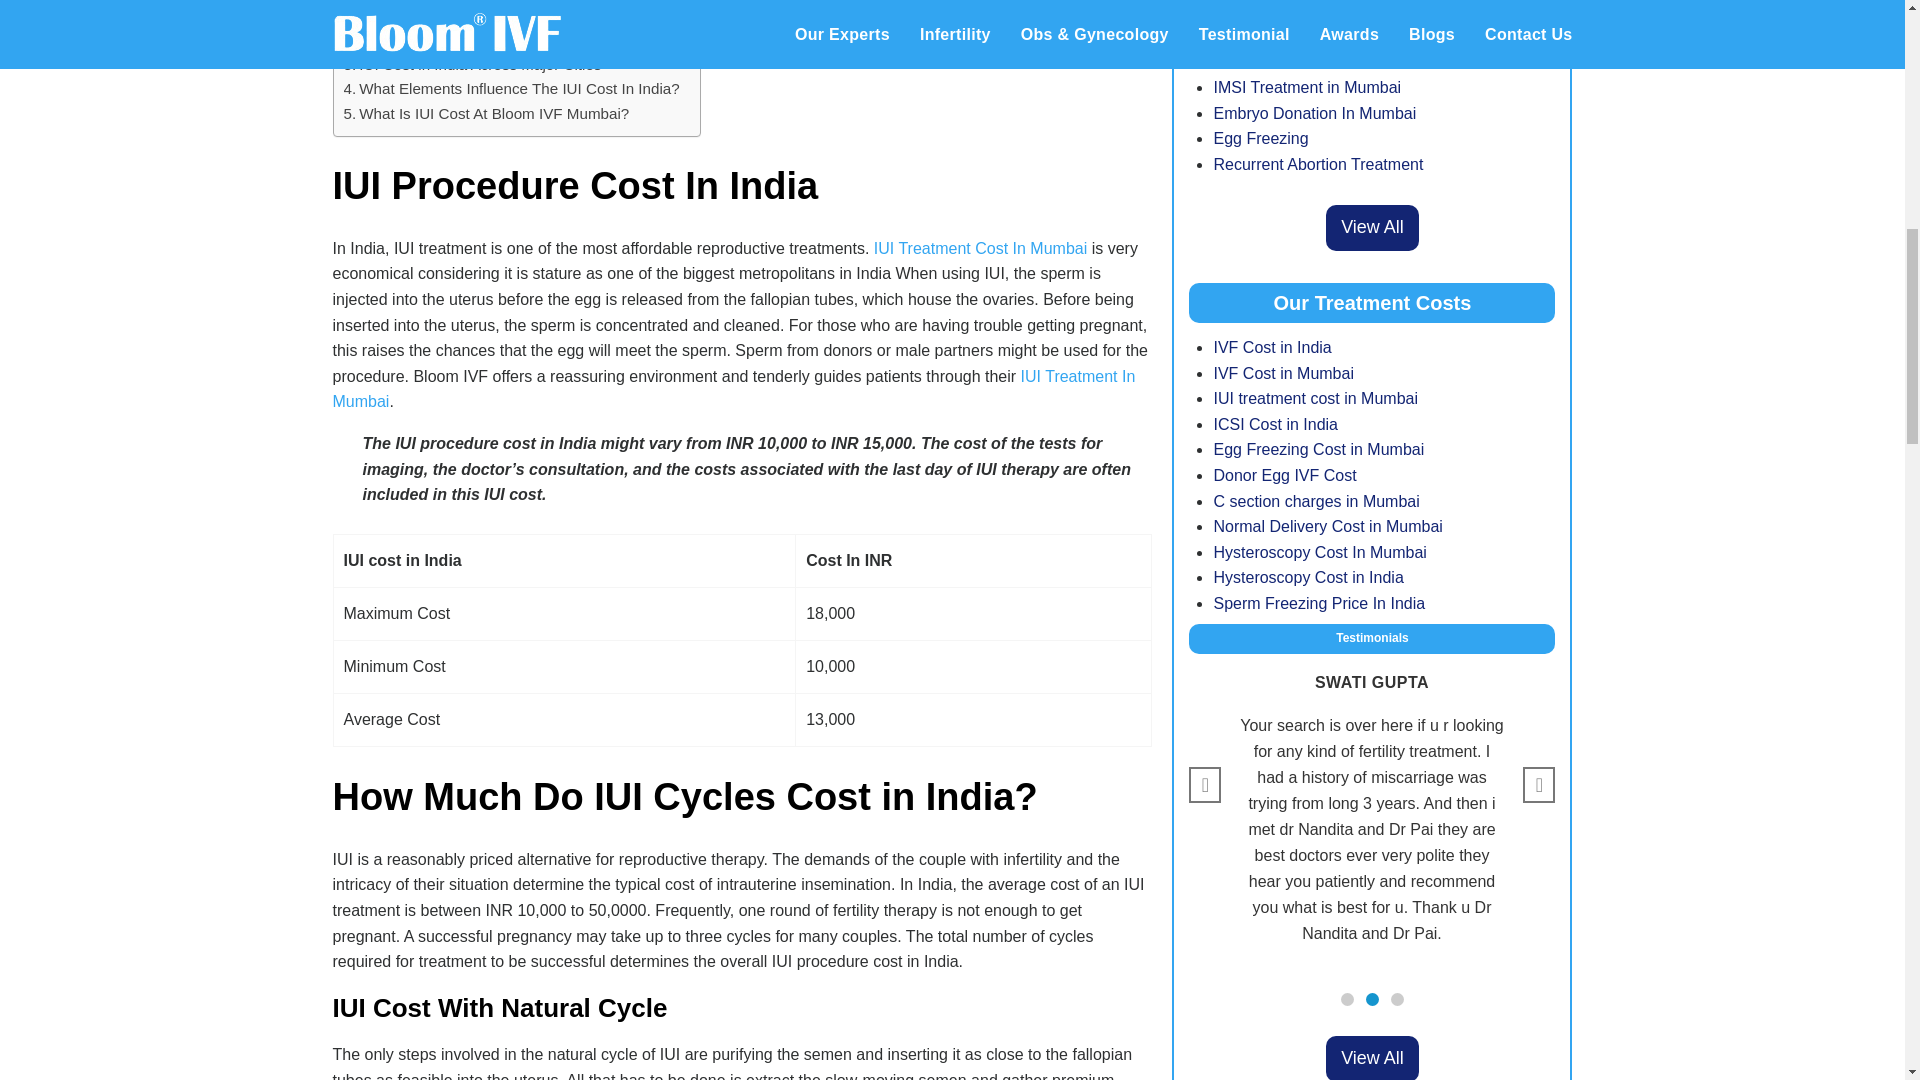 The image size is (1920, 1080). What do you see at coordinates (469, 42) in the screenshot?
I see `Hormones Combined With IUI` at bounding box center [469, 42].